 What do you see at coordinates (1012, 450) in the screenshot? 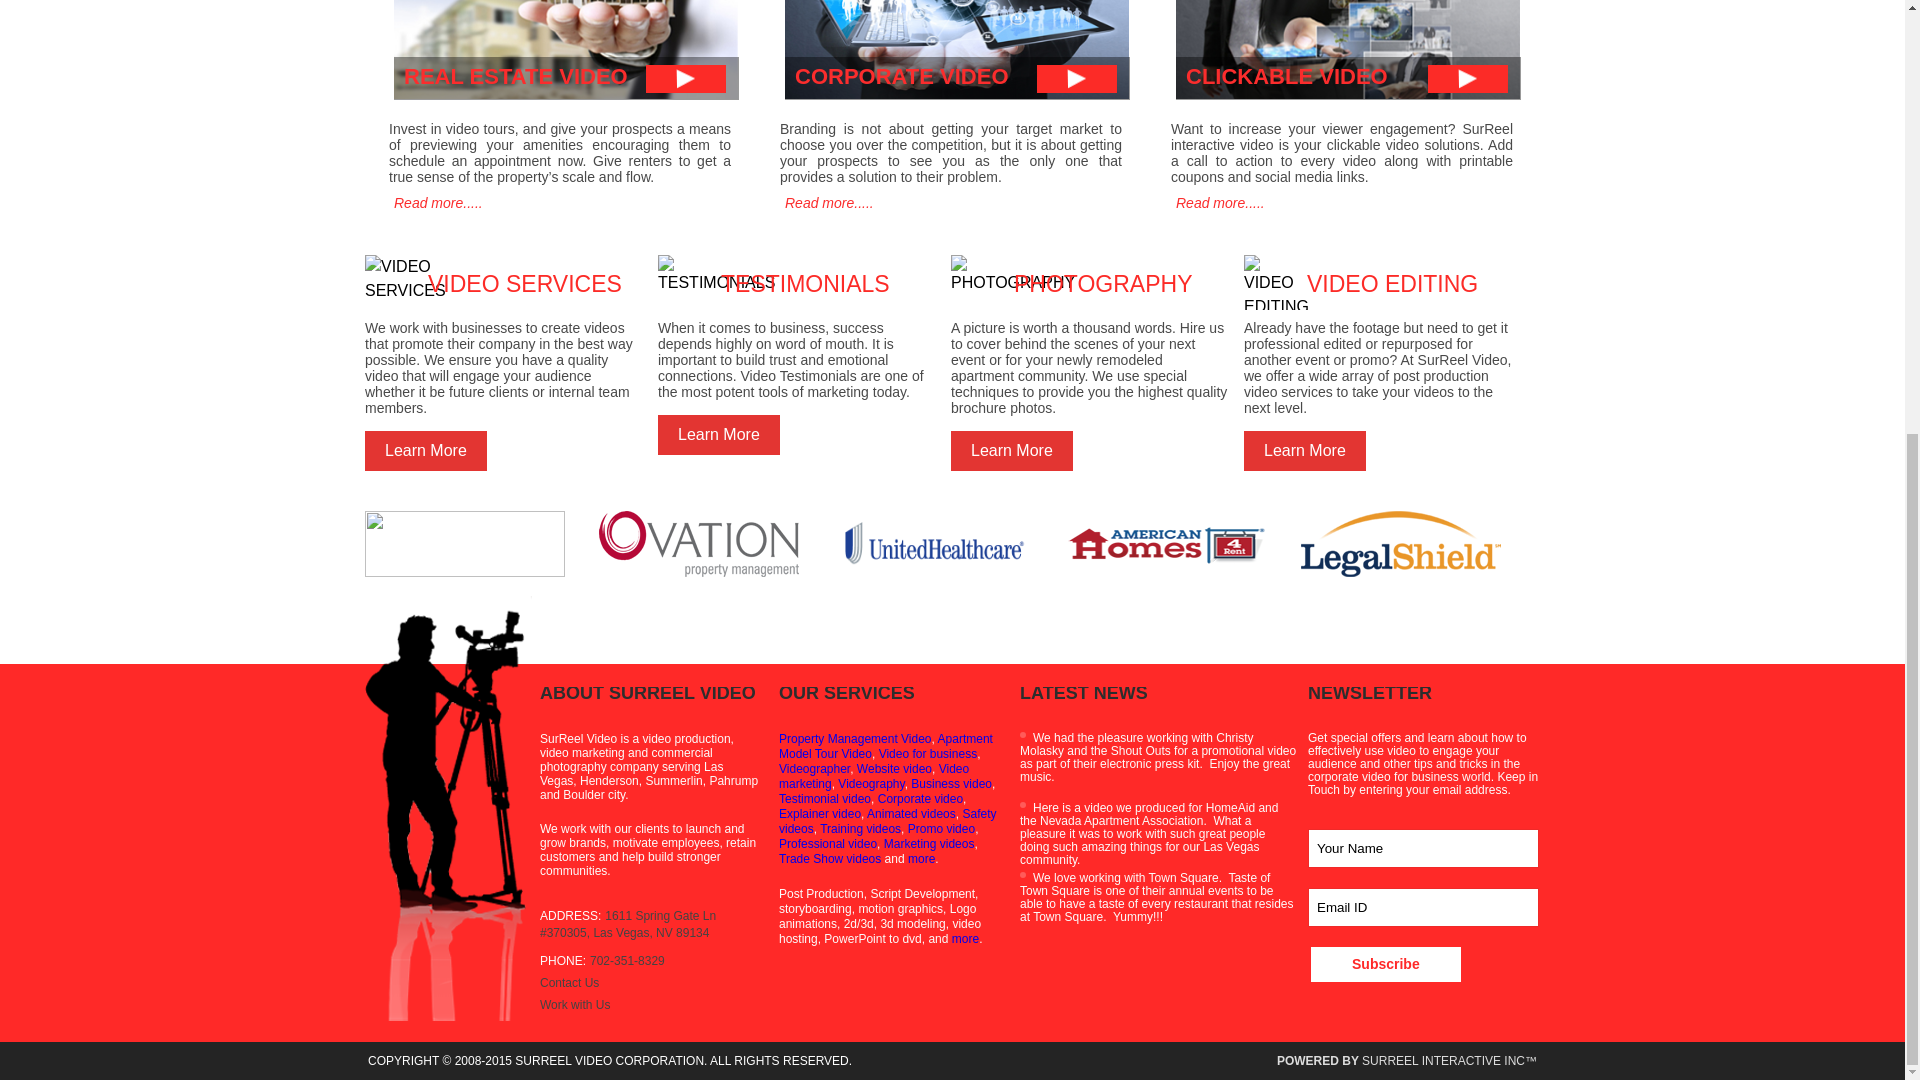
I see `Learn More` at bounding box center [1012, 450].